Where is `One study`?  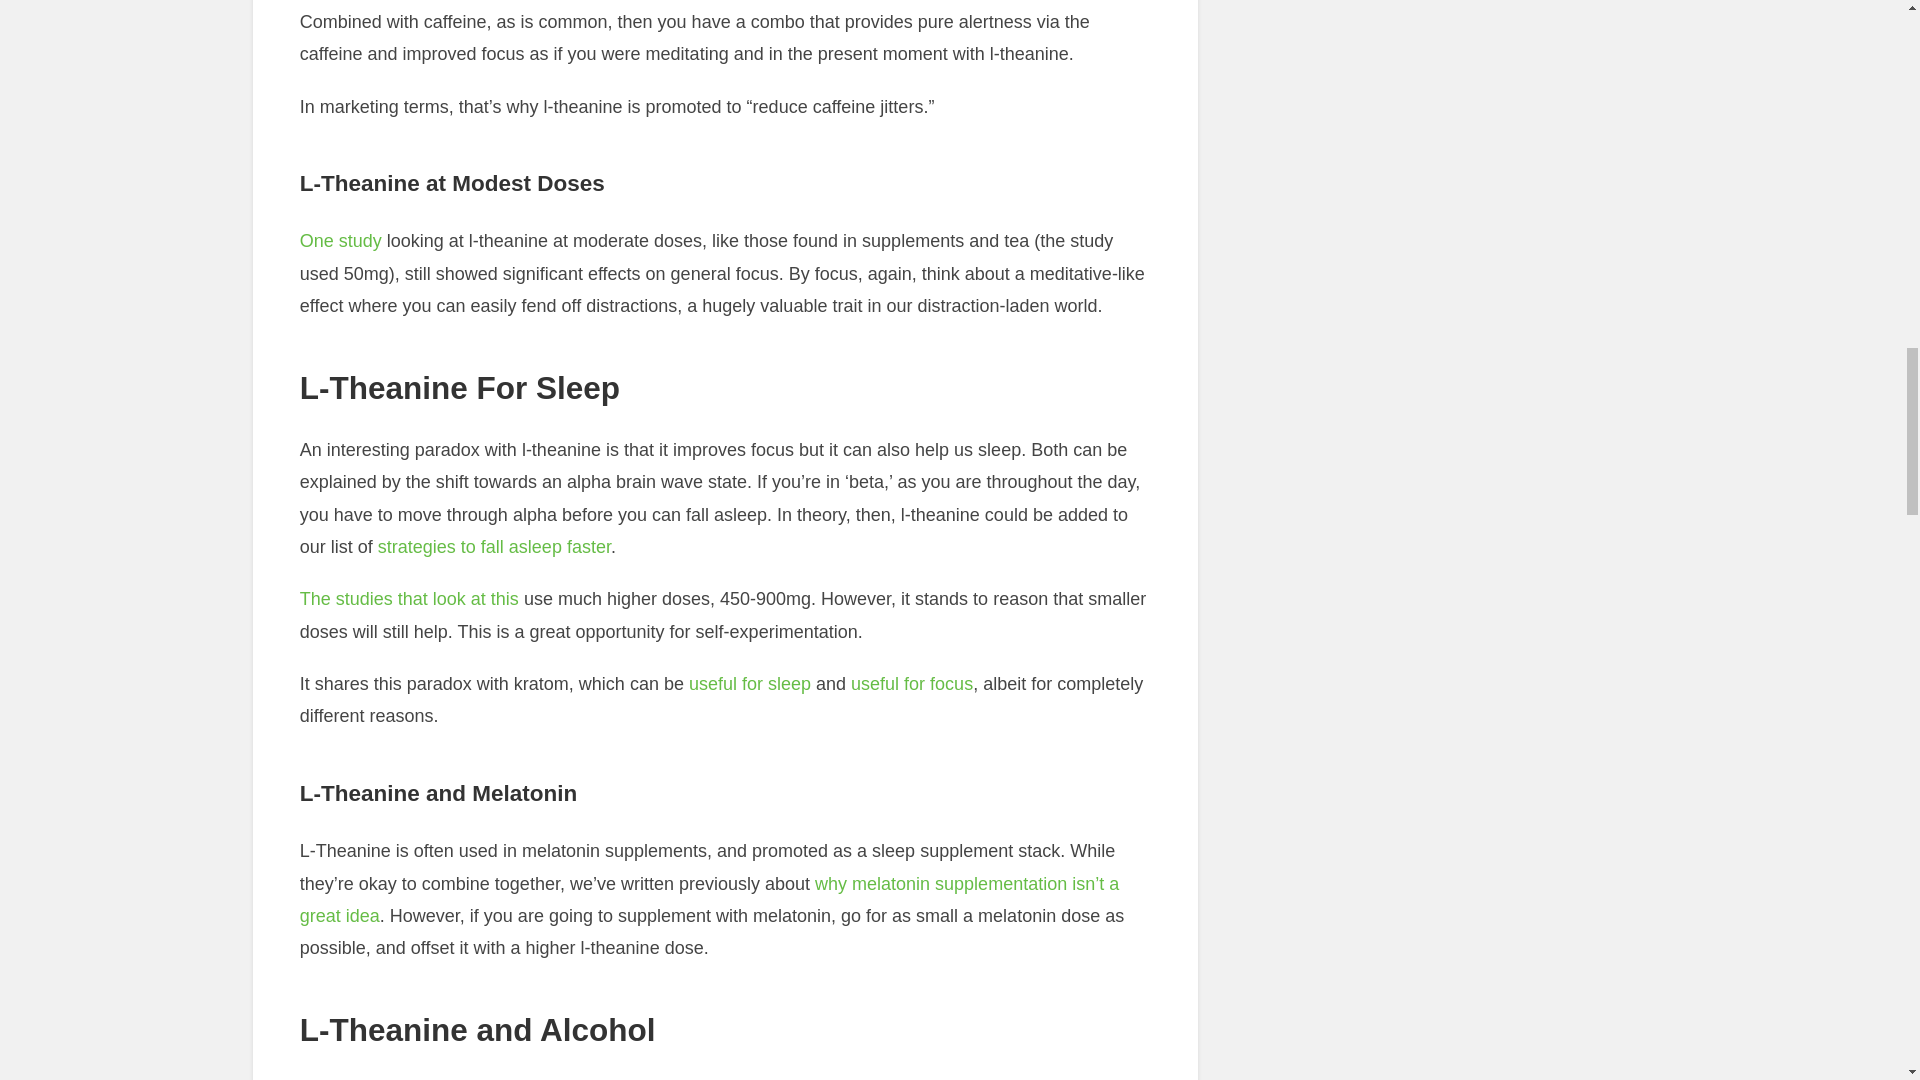
One study is located at coordinates (340, 240).